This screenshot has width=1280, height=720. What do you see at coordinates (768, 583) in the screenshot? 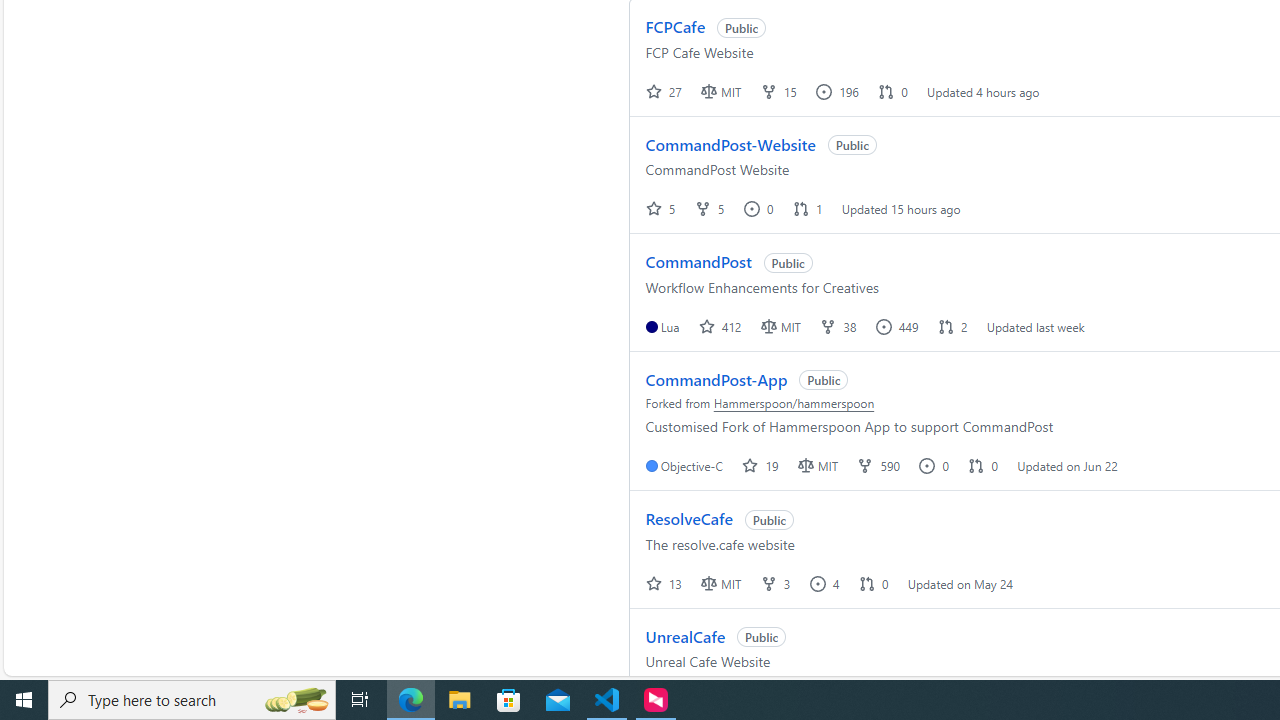
I see `fork` at bounding box center [768, 583].